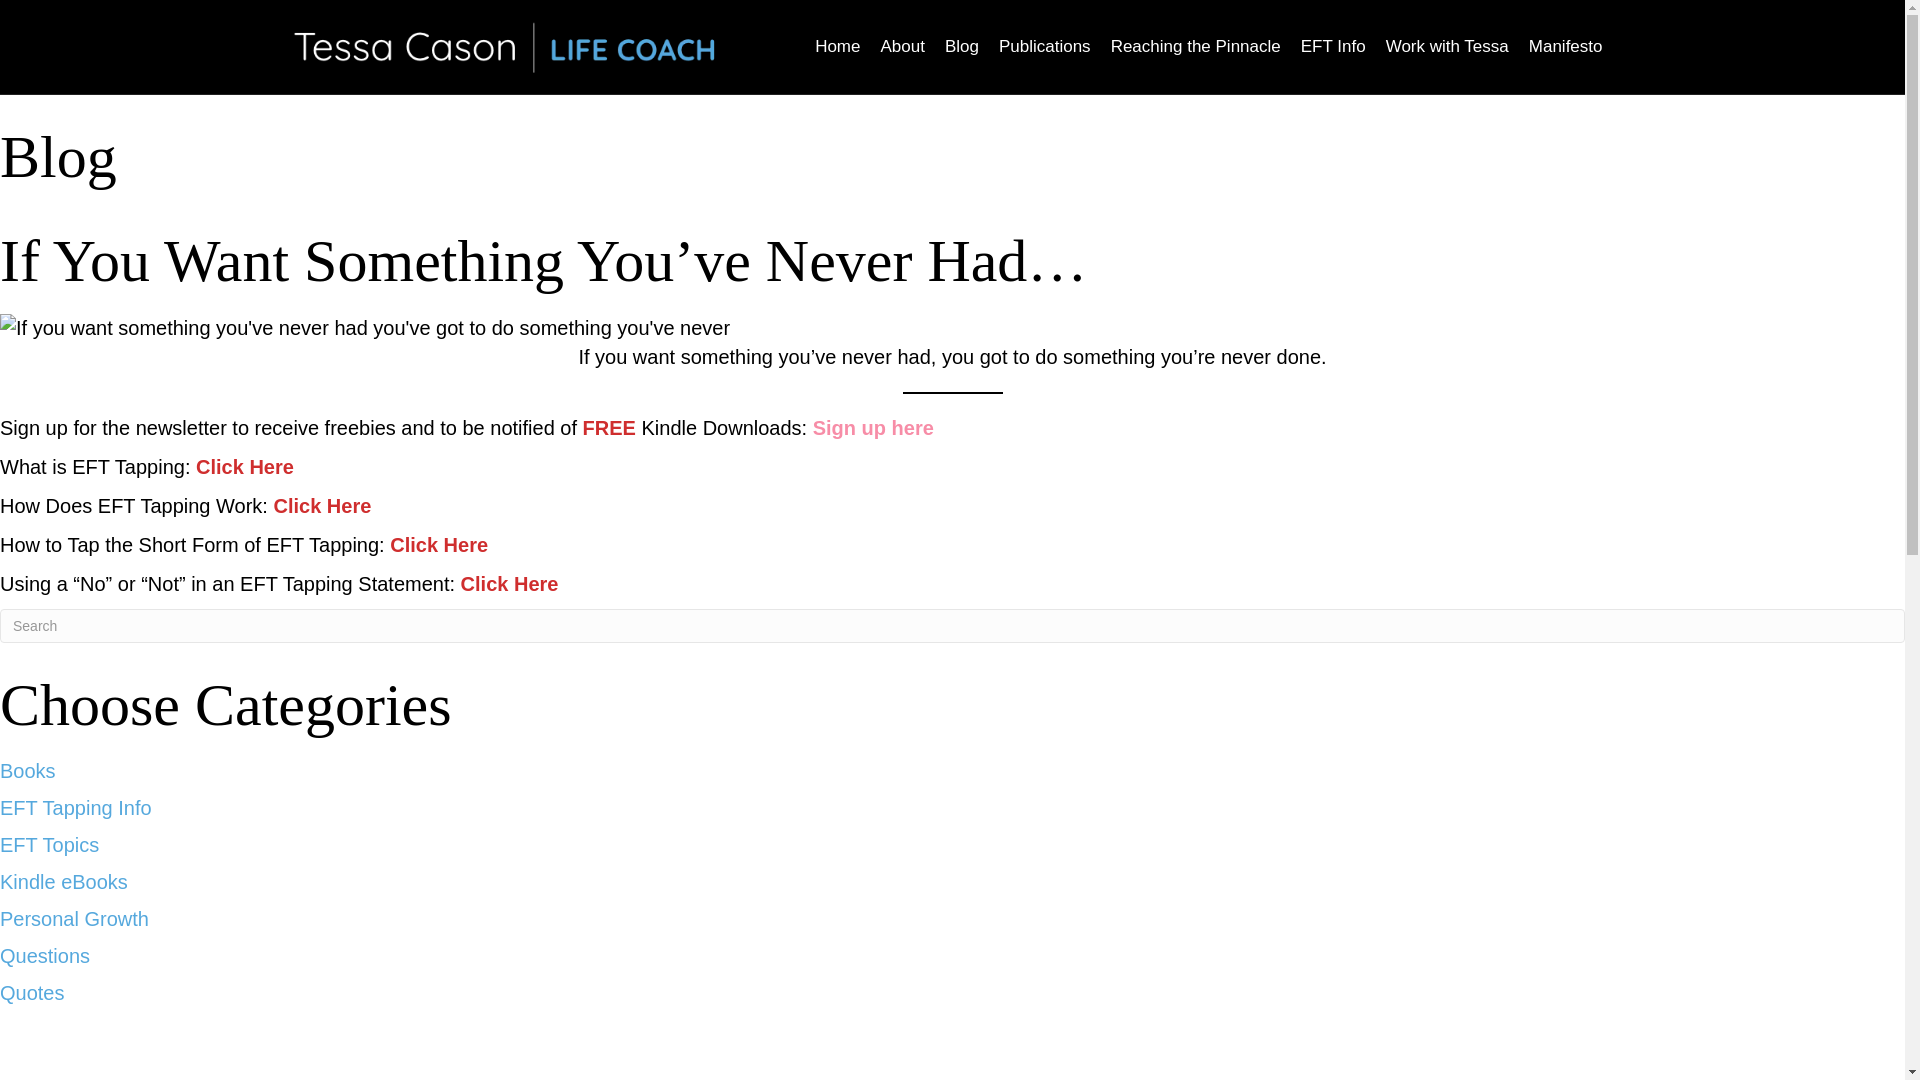 Image resolution: width=1920 pixels, height=1080 pixels. What do you see at coordinates (64, 882) in the screenshot?
I see `Kindle eBooks` at bounding box center [64, 882].